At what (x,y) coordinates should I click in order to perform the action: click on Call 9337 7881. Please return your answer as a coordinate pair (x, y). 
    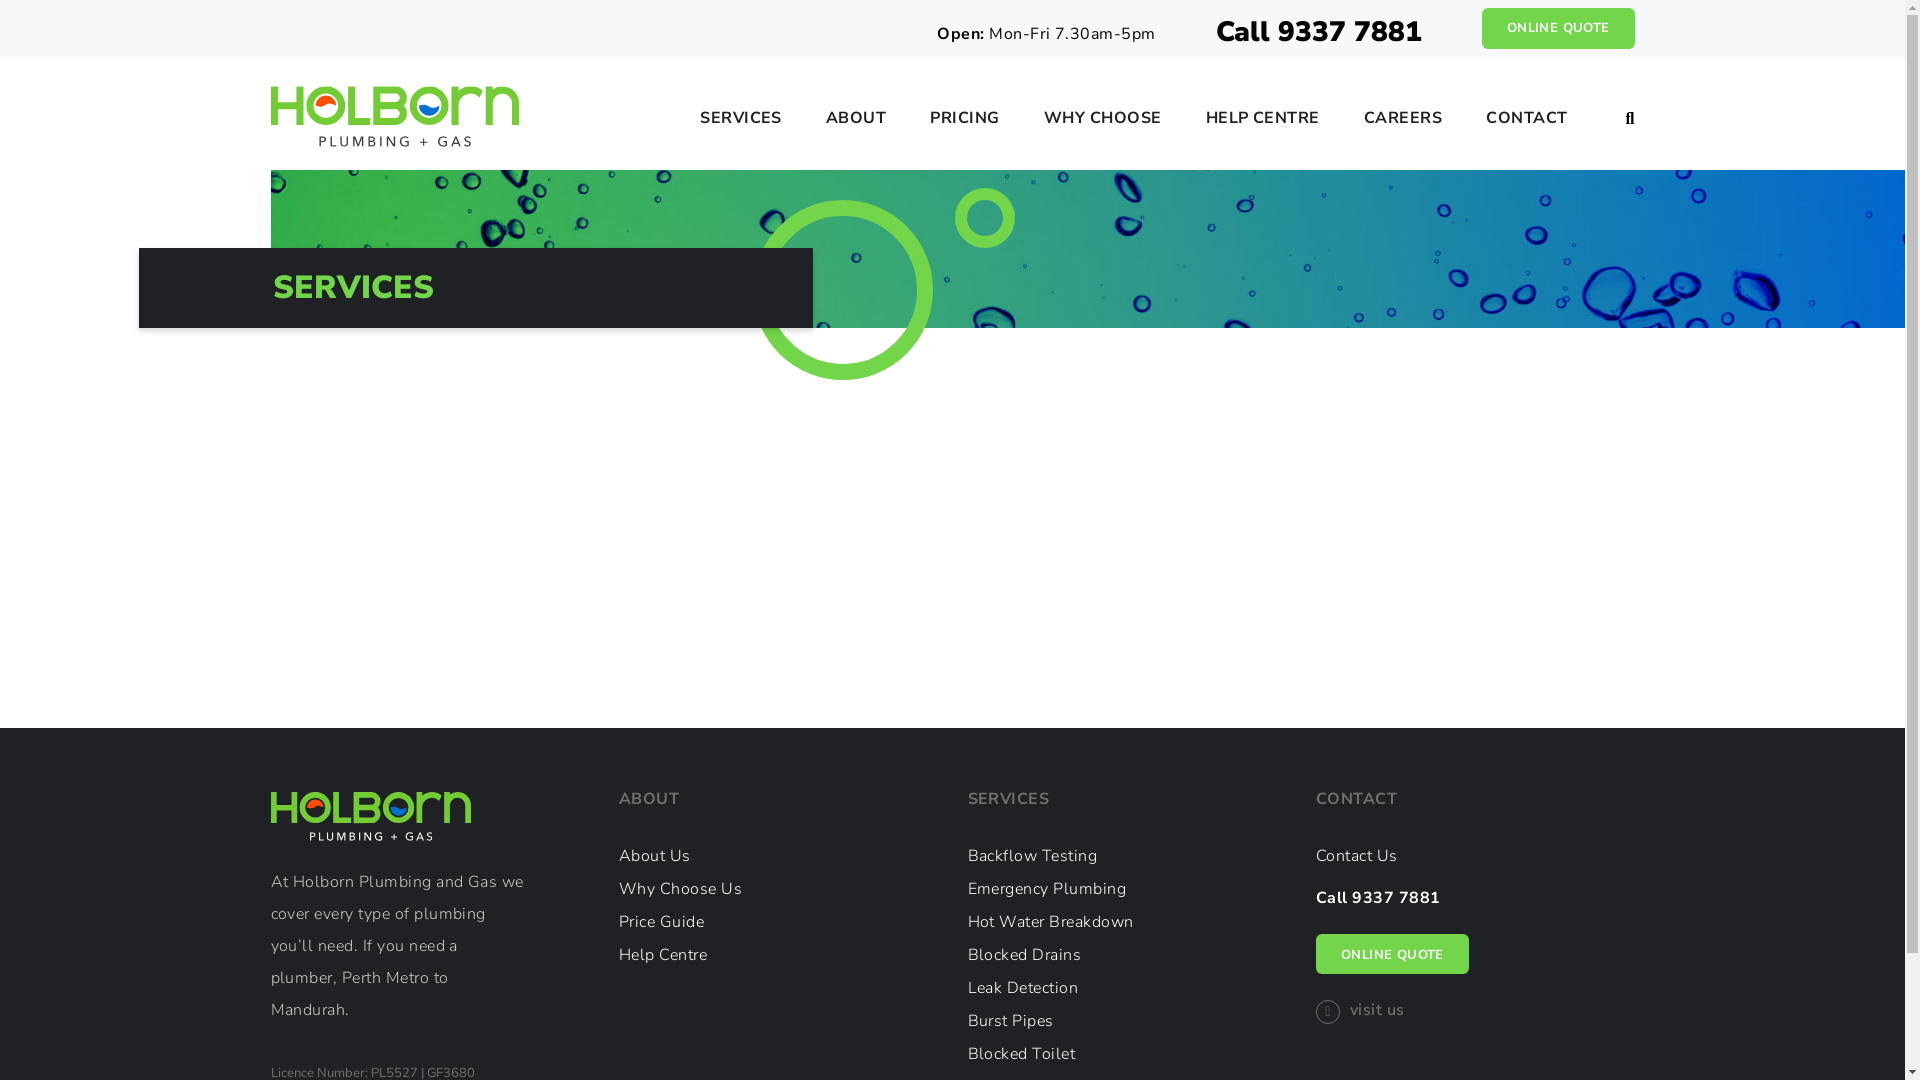
    Looking at the image, I should click on (1319, 31).